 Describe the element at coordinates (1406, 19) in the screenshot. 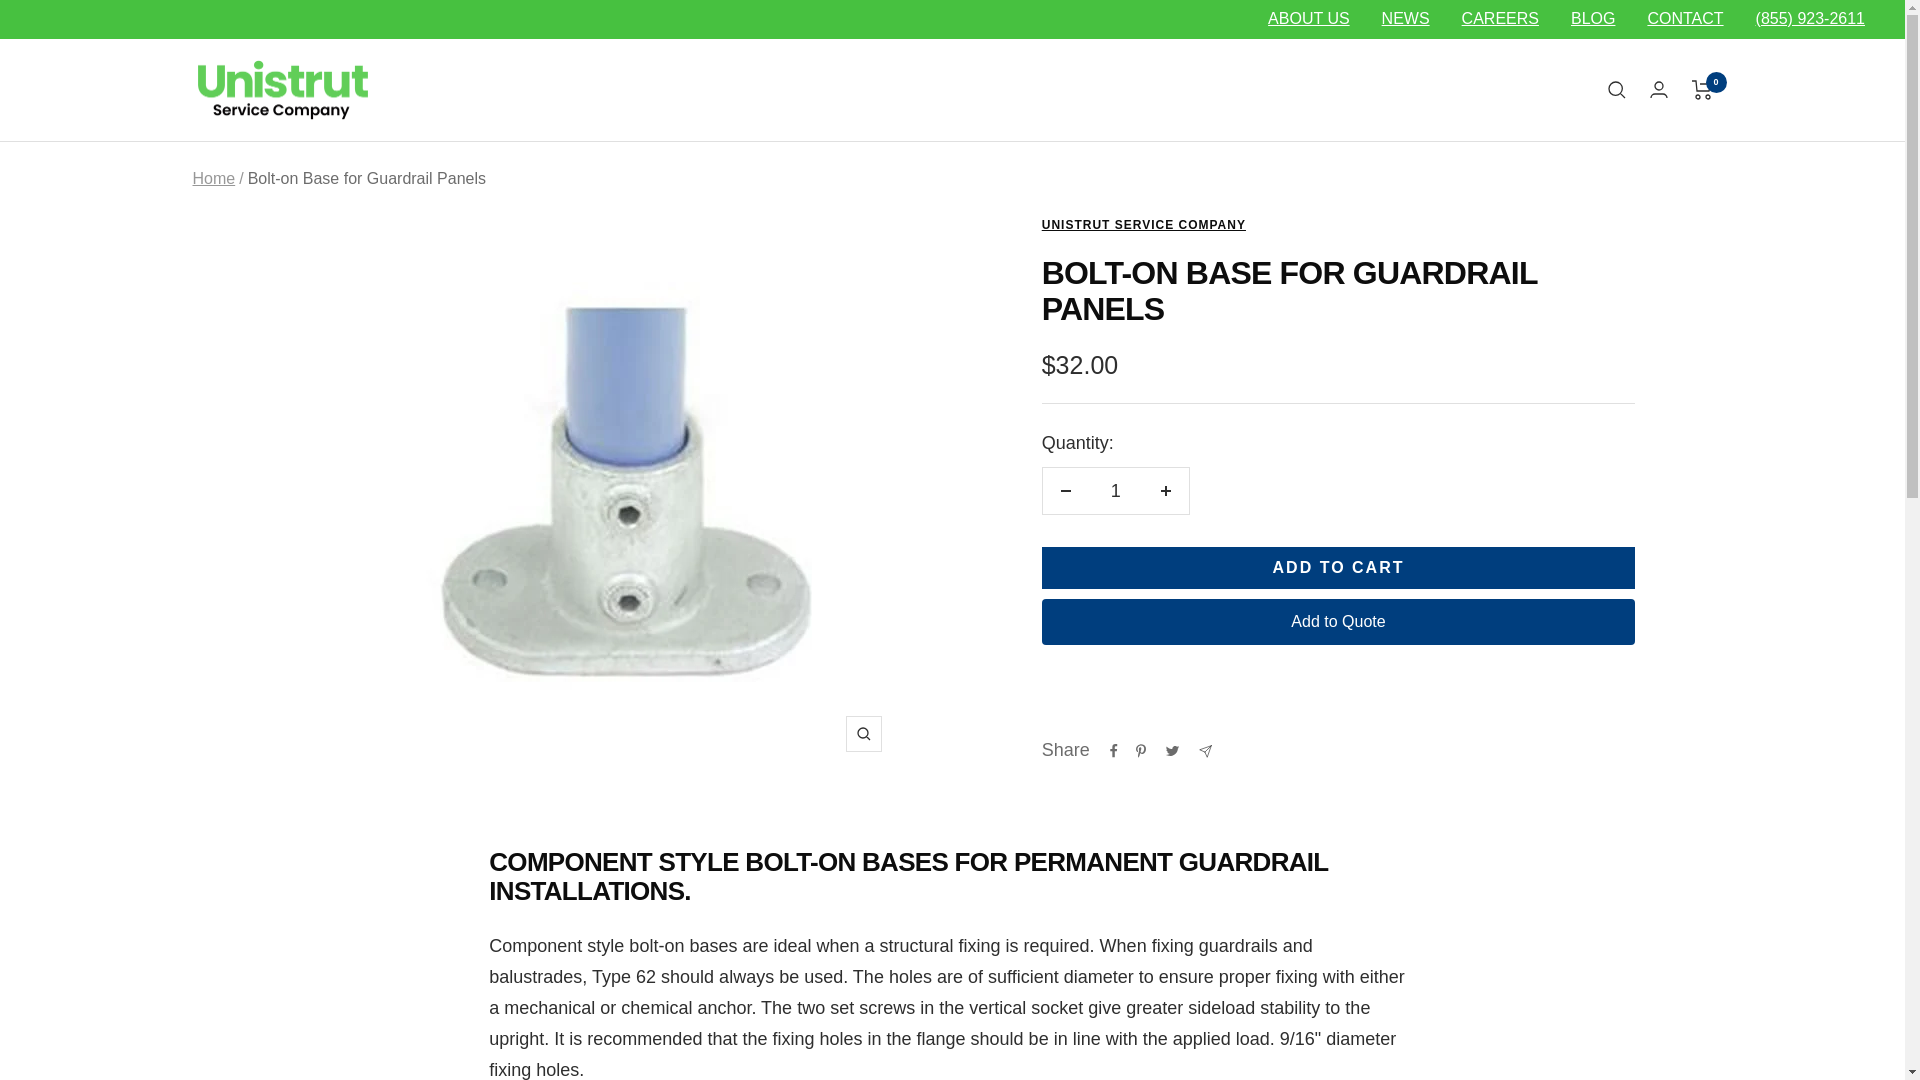

I see `NEWS` at that location.